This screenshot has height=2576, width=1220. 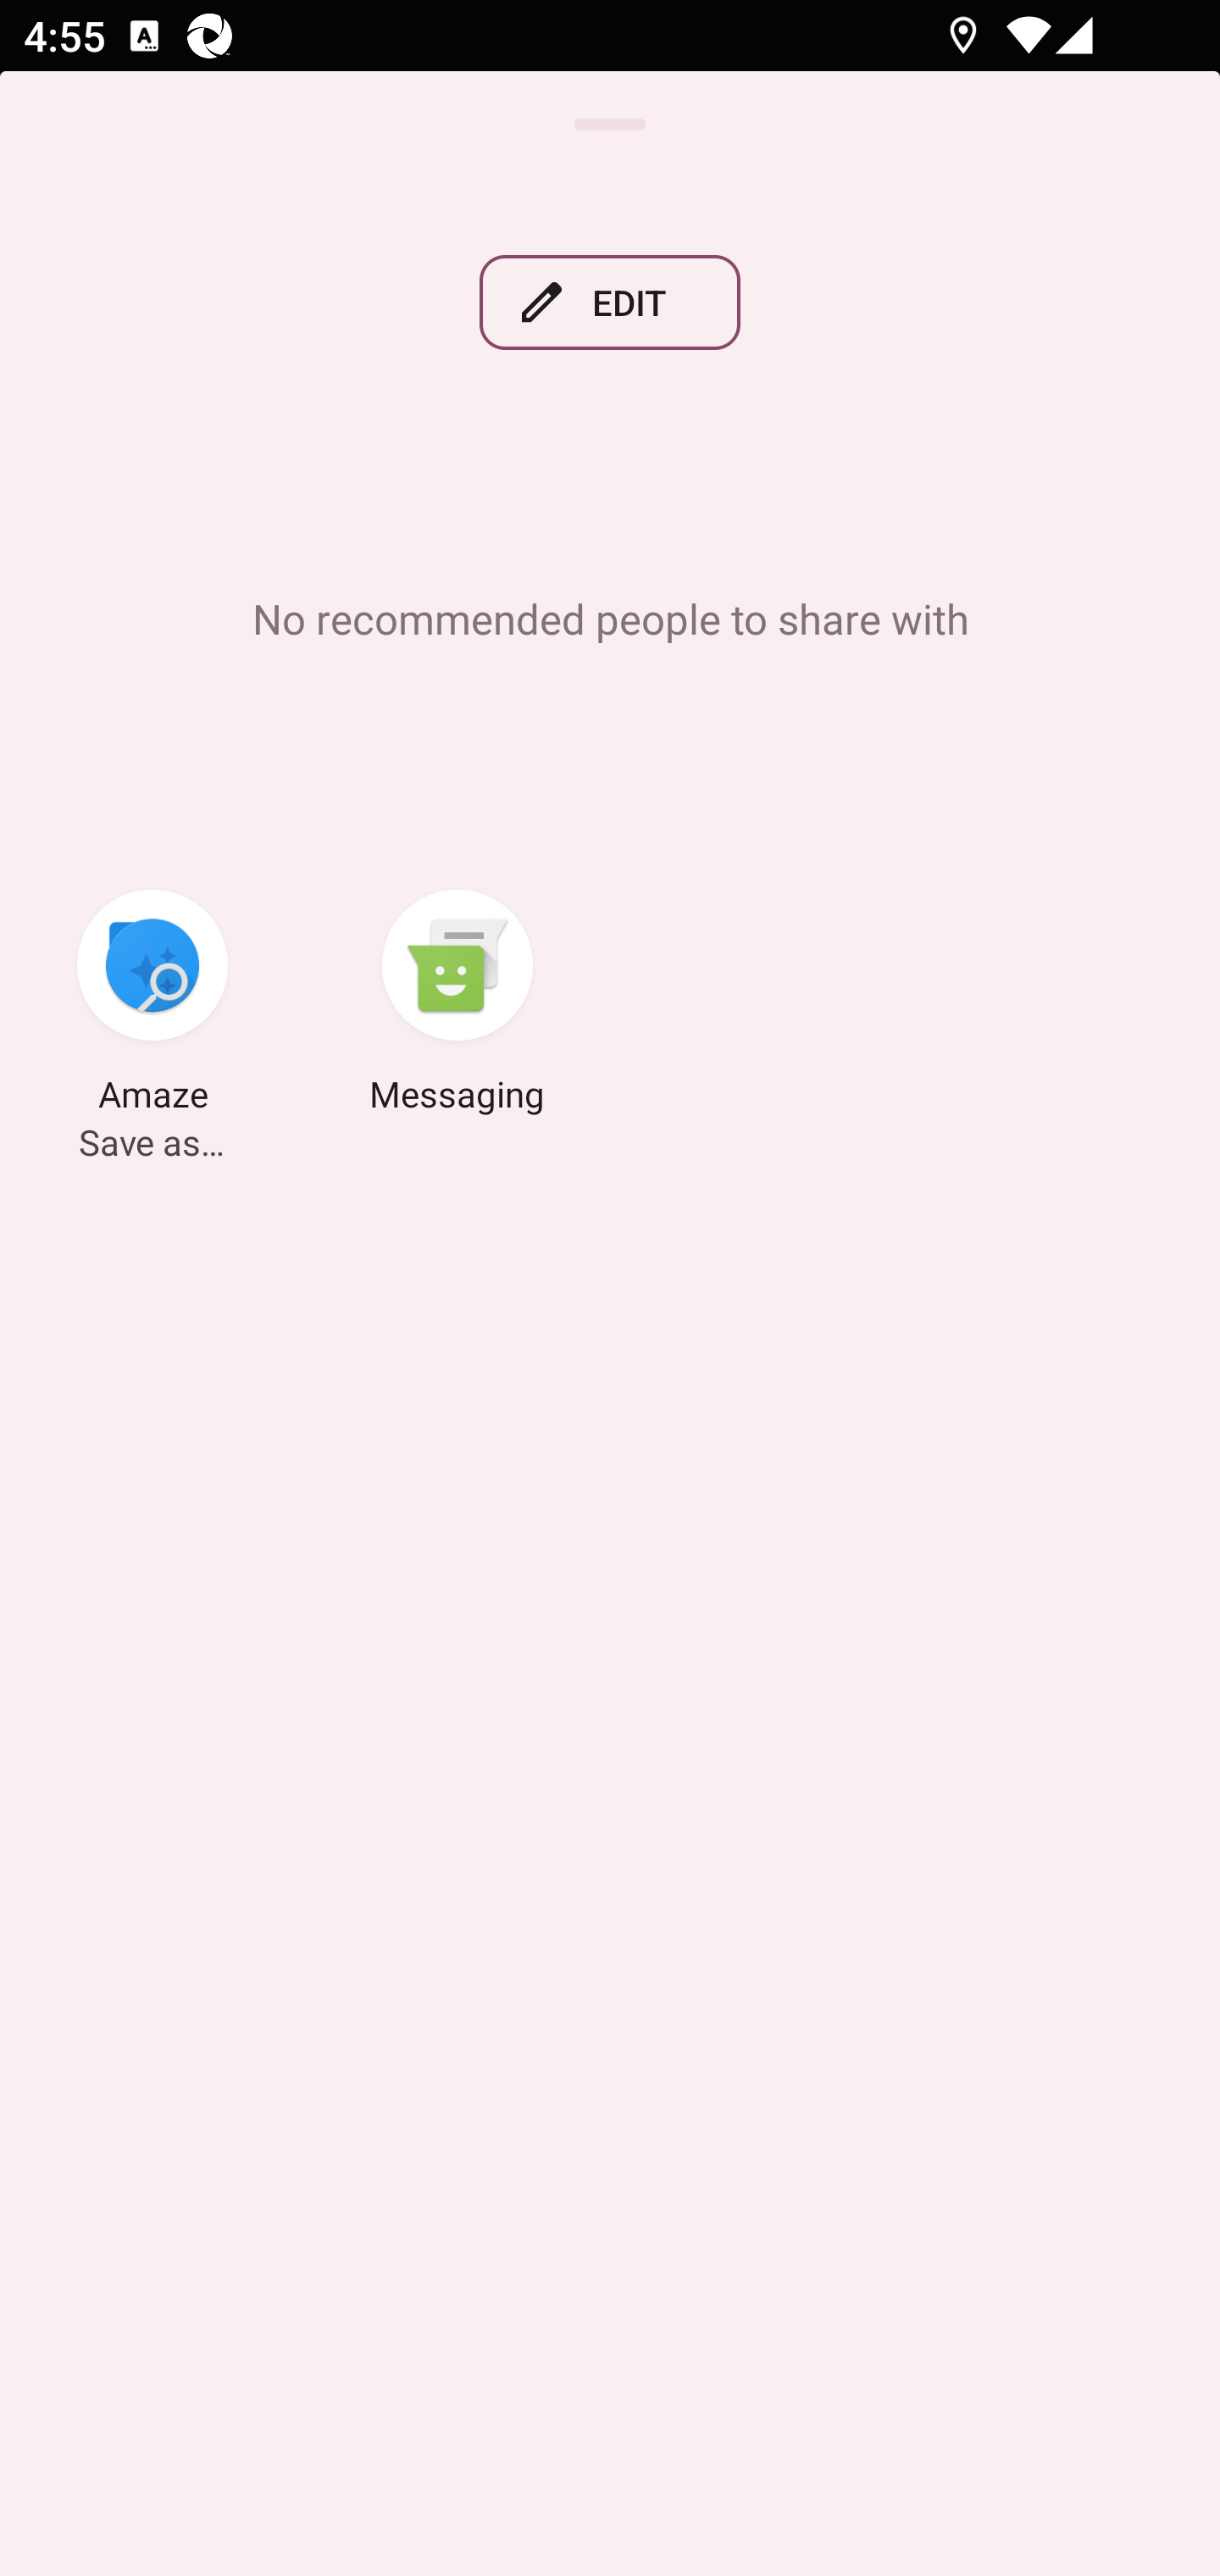 What do you see at coordinates (457, 1005) in the screenshot?
I see `Messaging` at bounding box center [457, 1005].